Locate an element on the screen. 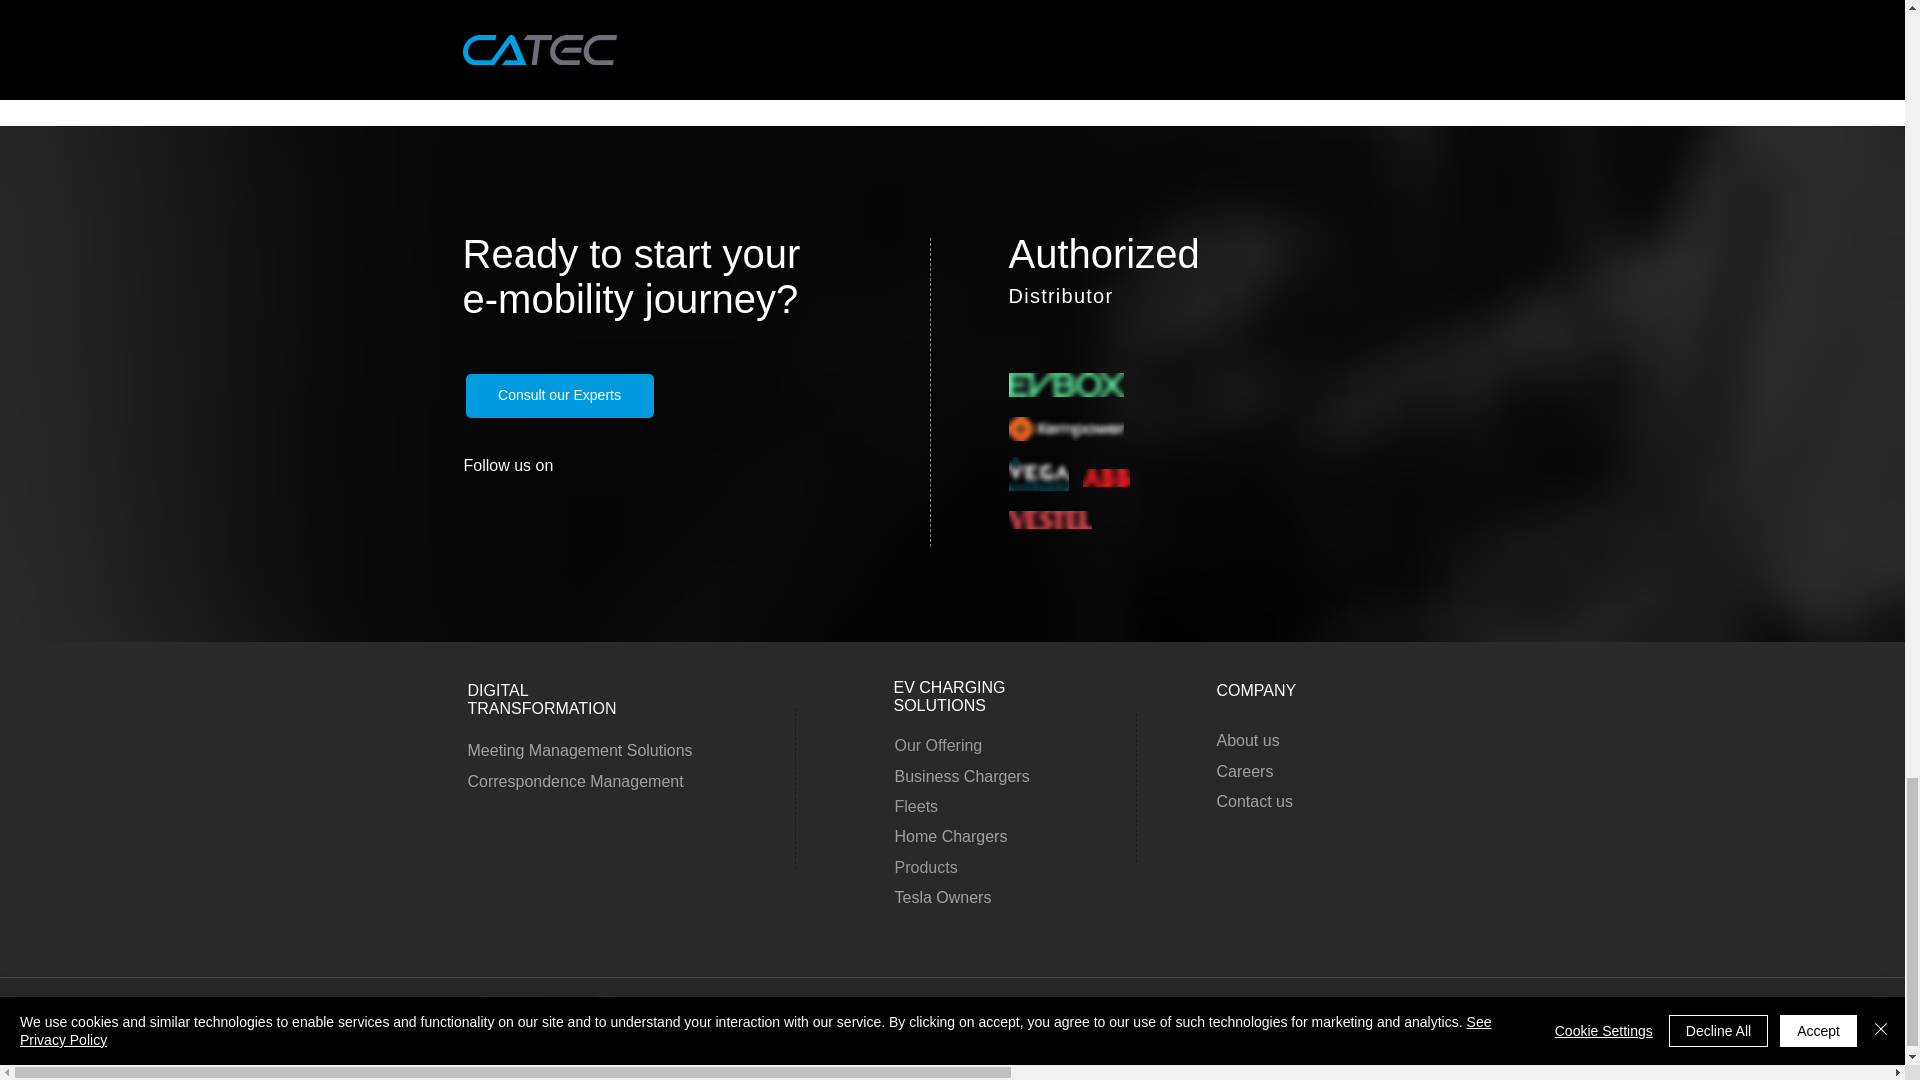 This screenshot has height=1080, width=1920. Fleets is located at coordinates (916, 806).